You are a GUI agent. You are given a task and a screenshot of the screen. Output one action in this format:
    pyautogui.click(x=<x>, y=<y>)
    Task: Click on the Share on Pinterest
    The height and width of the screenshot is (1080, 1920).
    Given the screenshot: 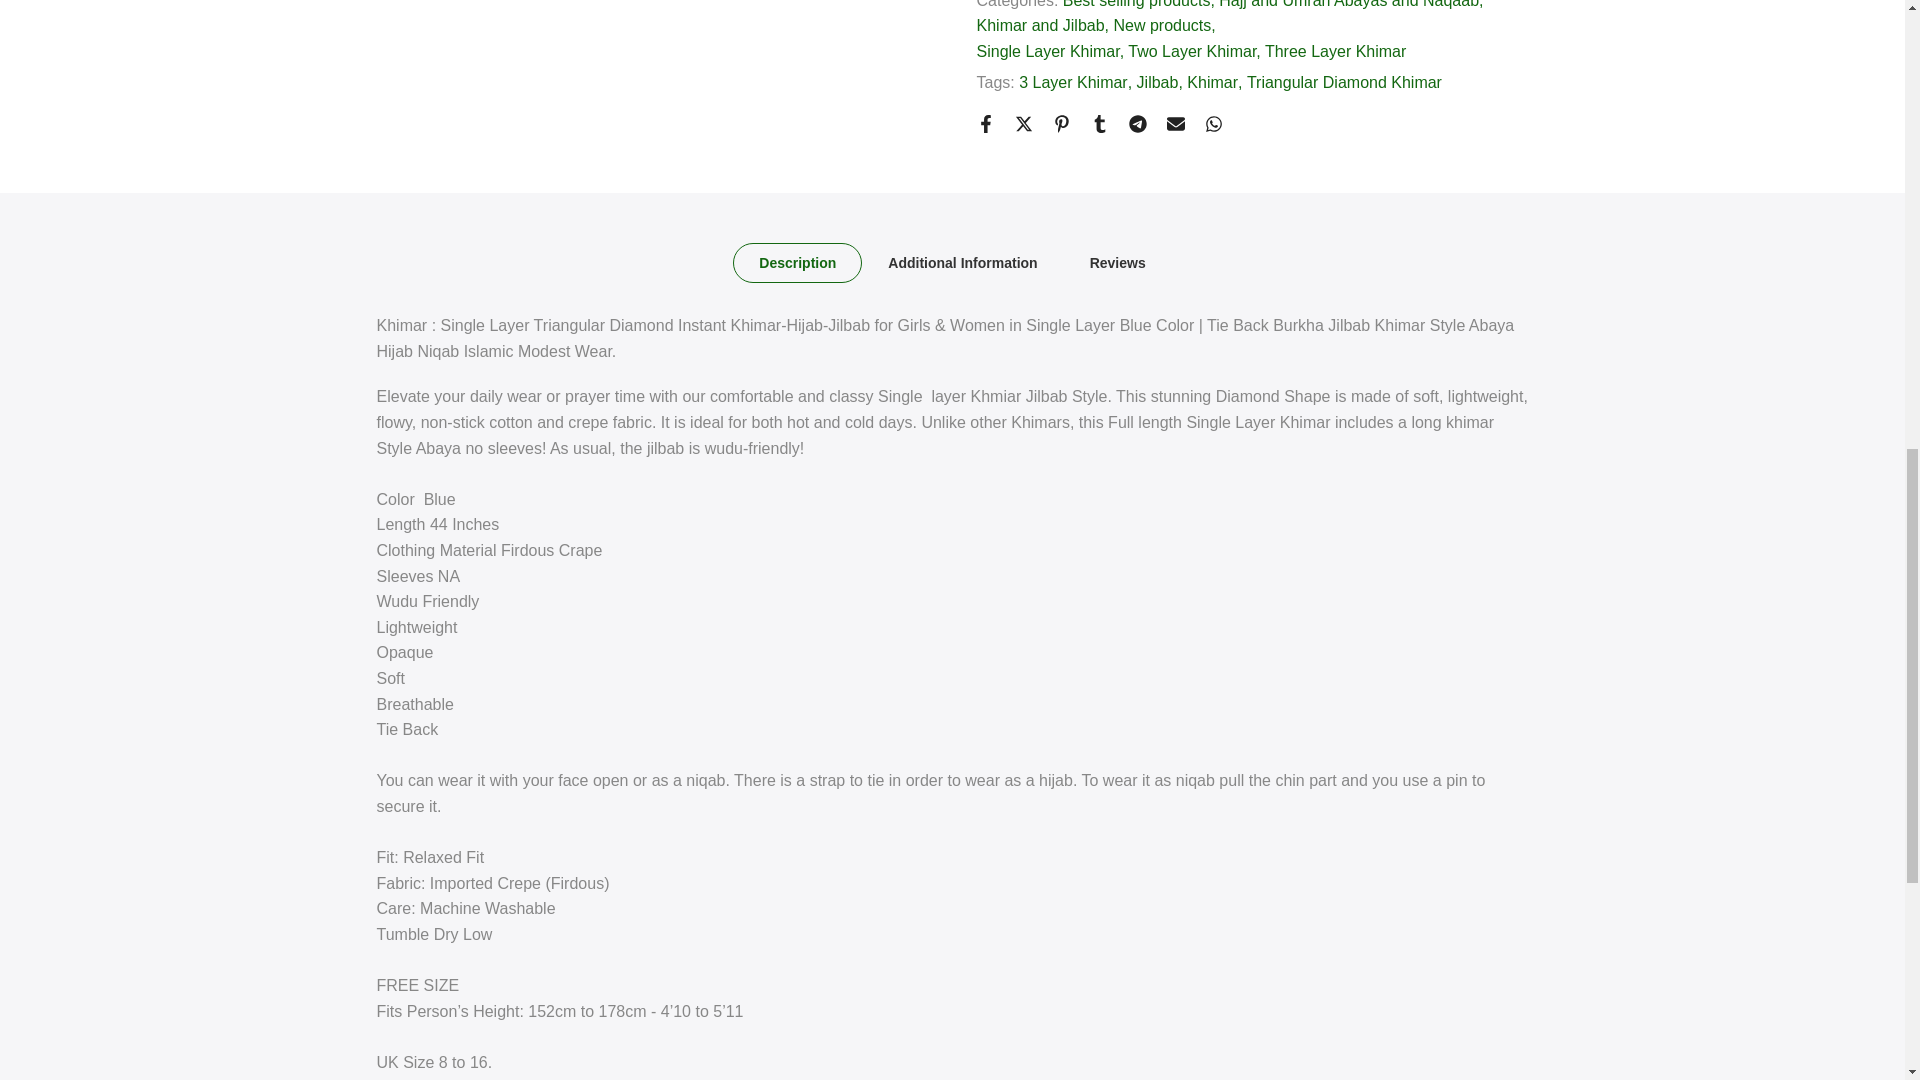 What is the action you would take?
    pyautogui.click(x=1060, y=123)
    